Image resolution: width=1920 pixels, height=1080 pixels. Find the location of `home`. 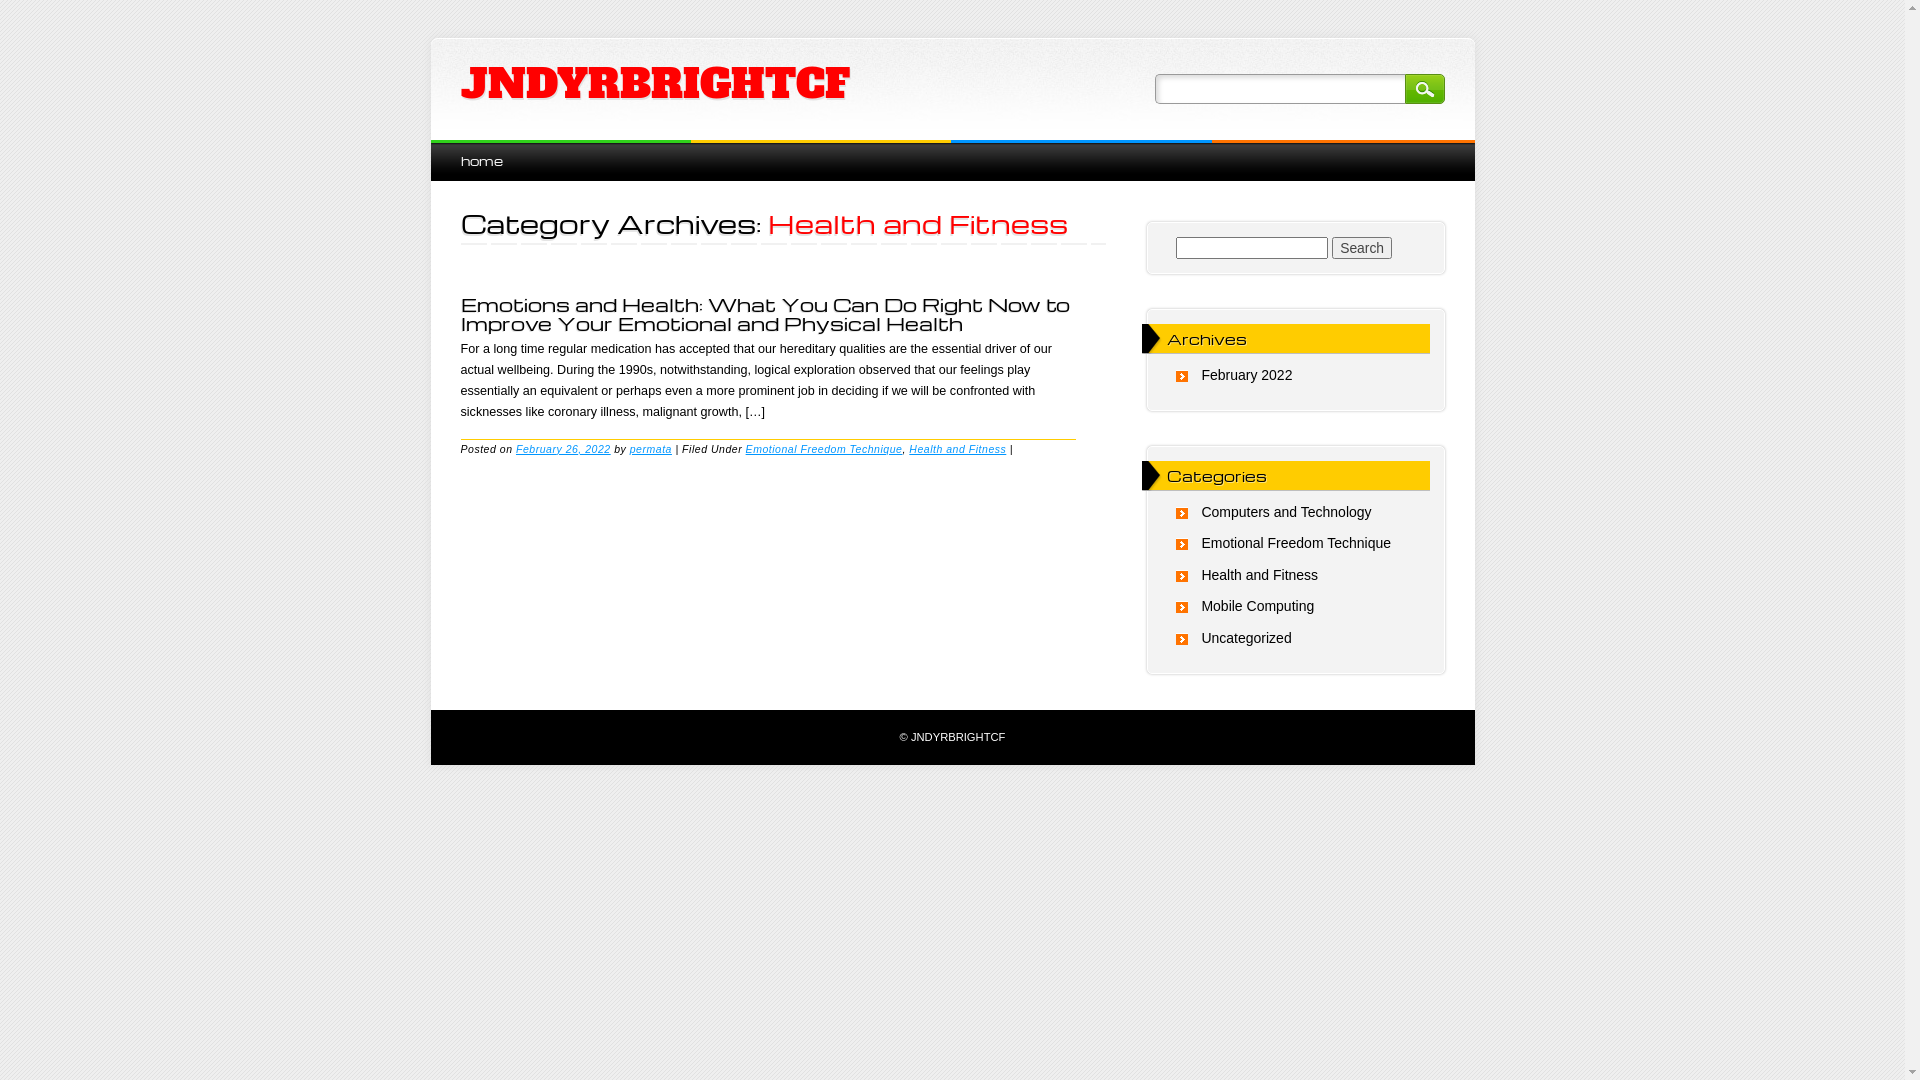

home is located at coordinates (481, 160).